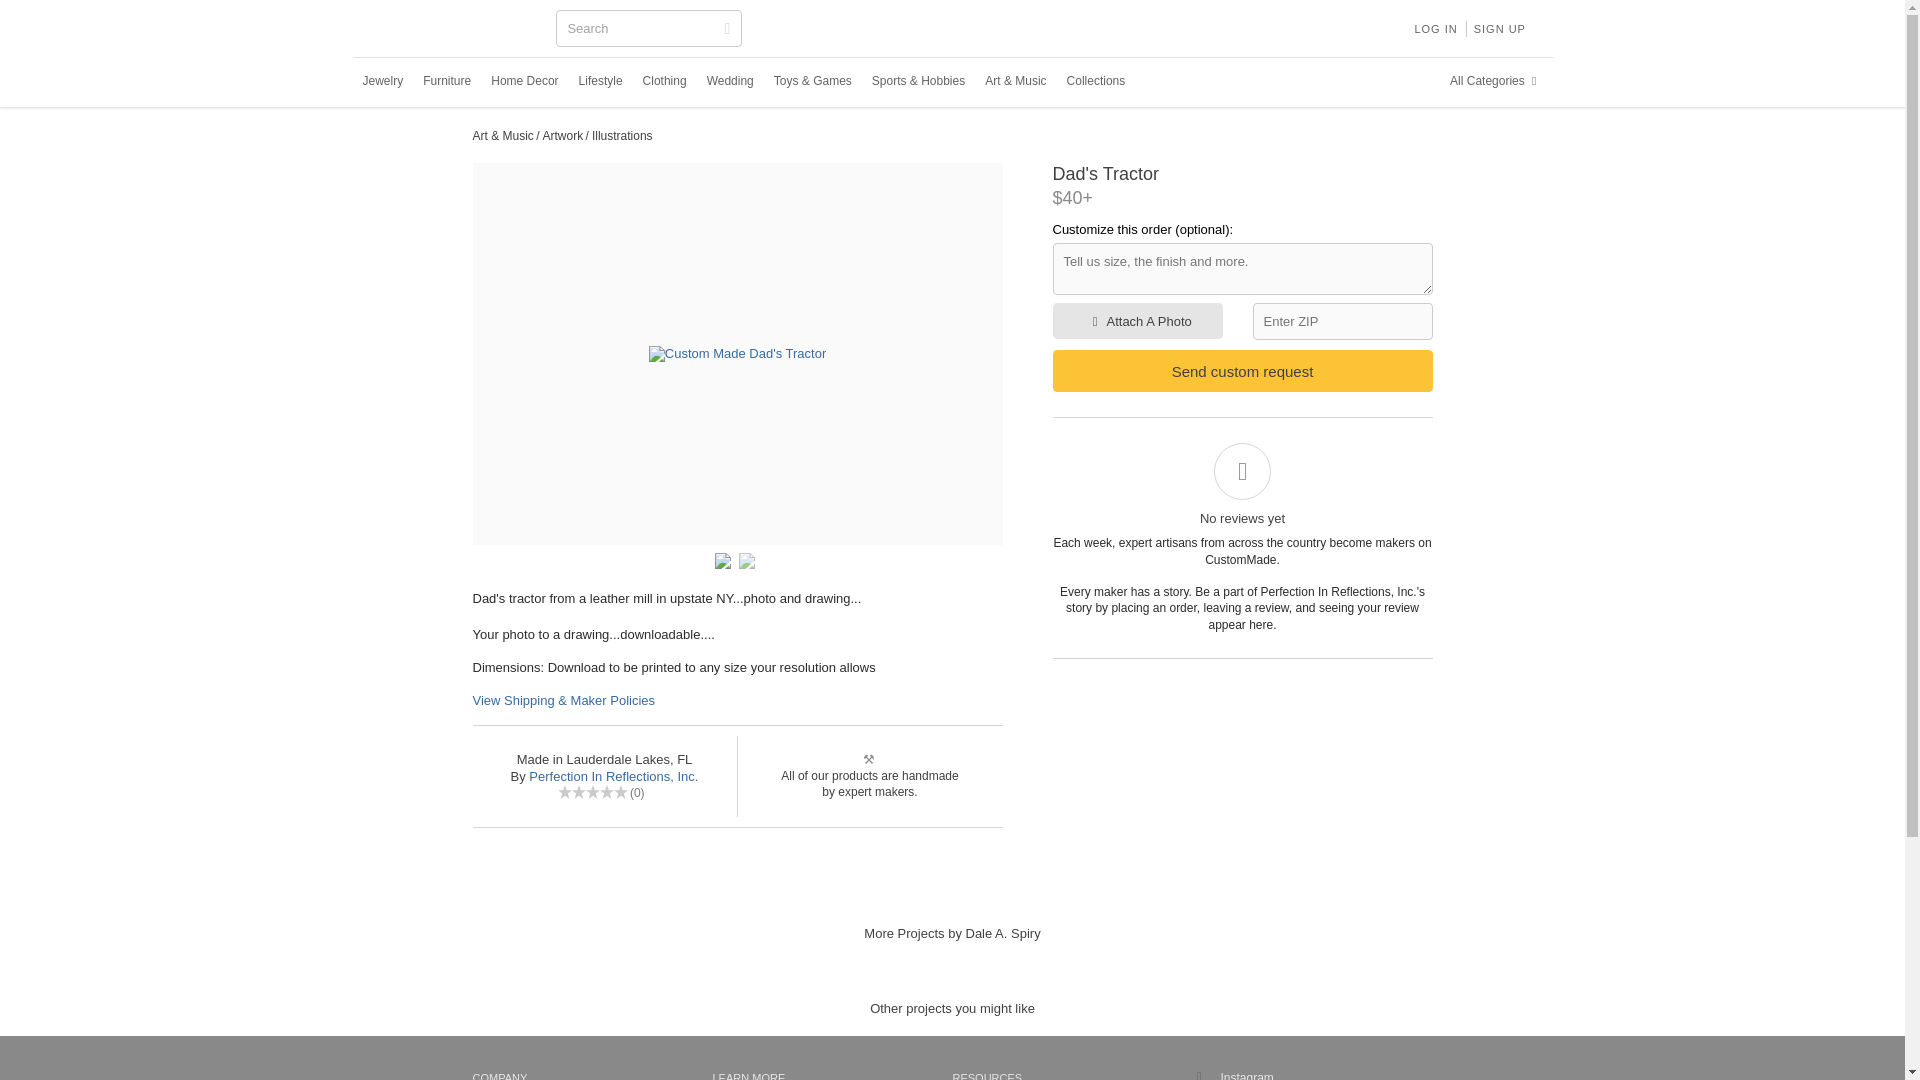 This screenshot has height=1080, width=1920. I want to click on All Categories, so click(1496, 81).